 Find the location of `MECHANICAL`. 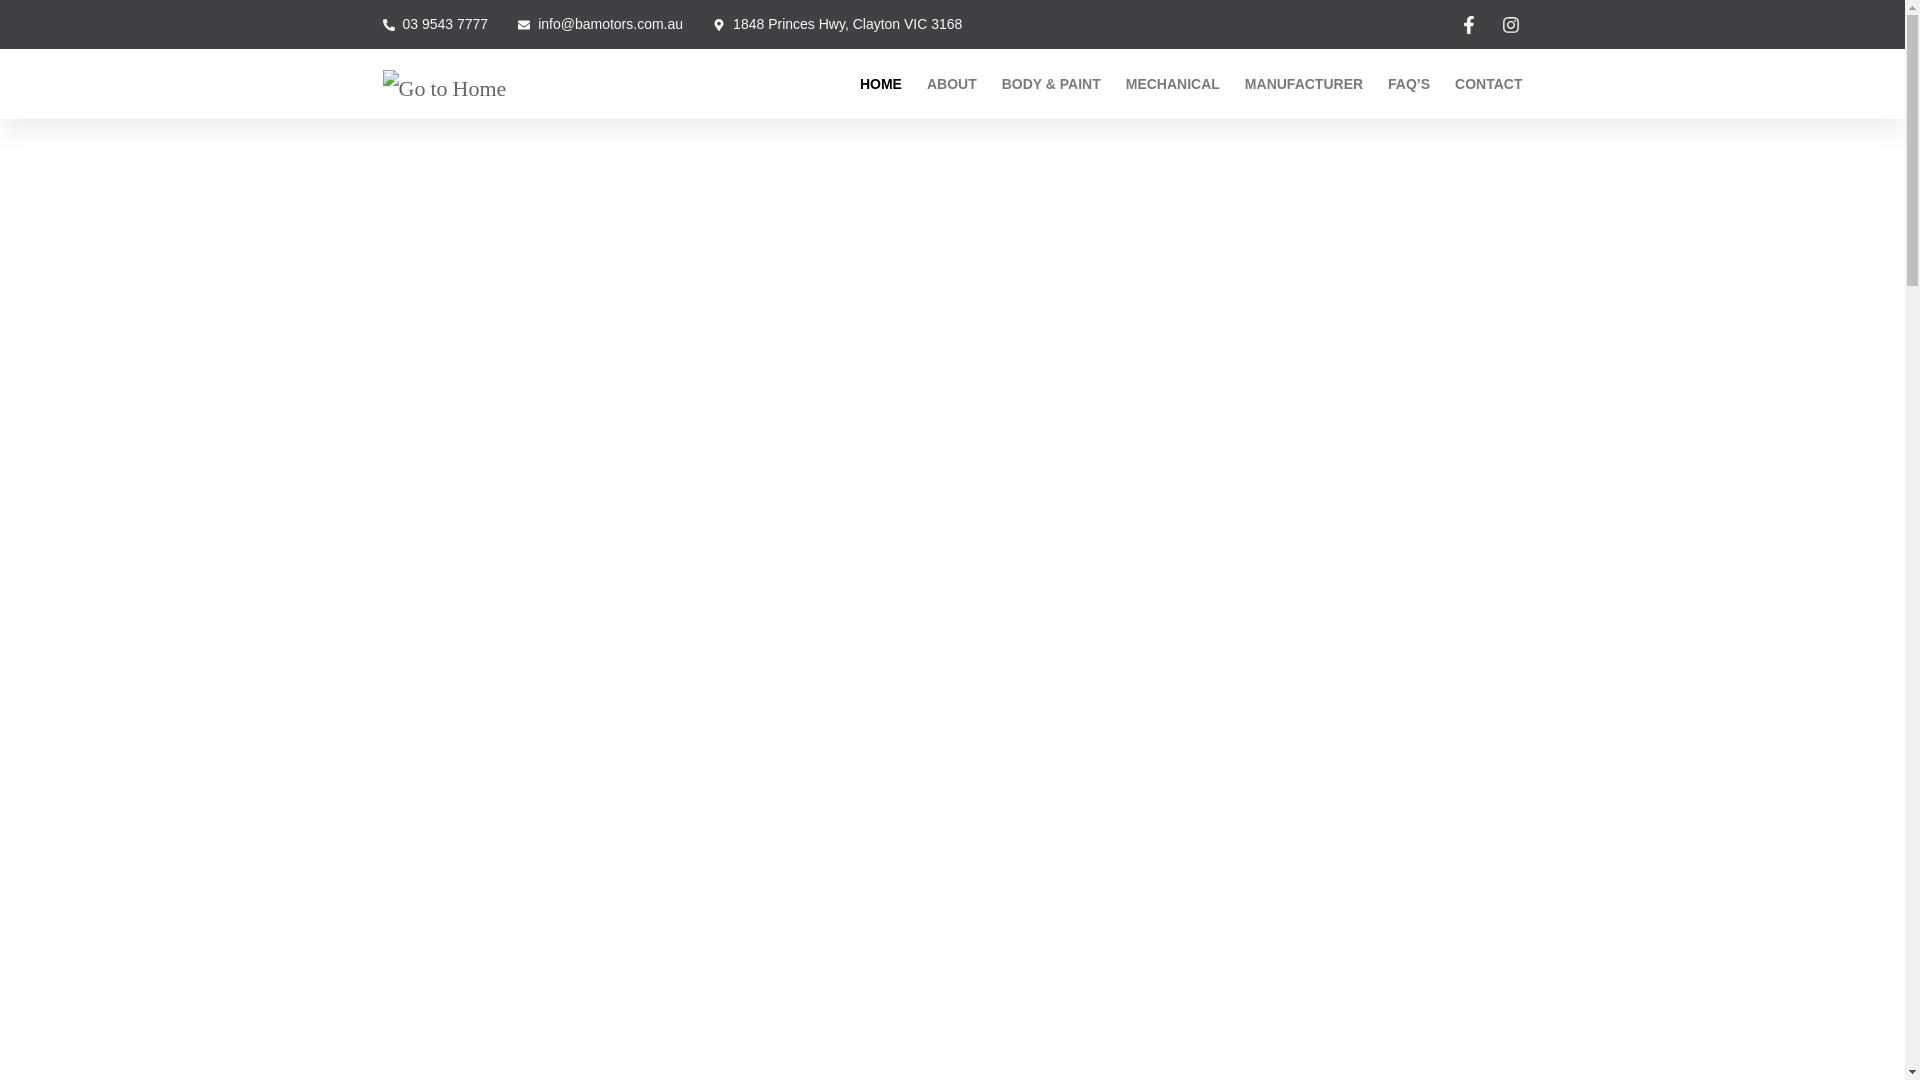

MECHANICAL is located at coordinates (1172, 84).